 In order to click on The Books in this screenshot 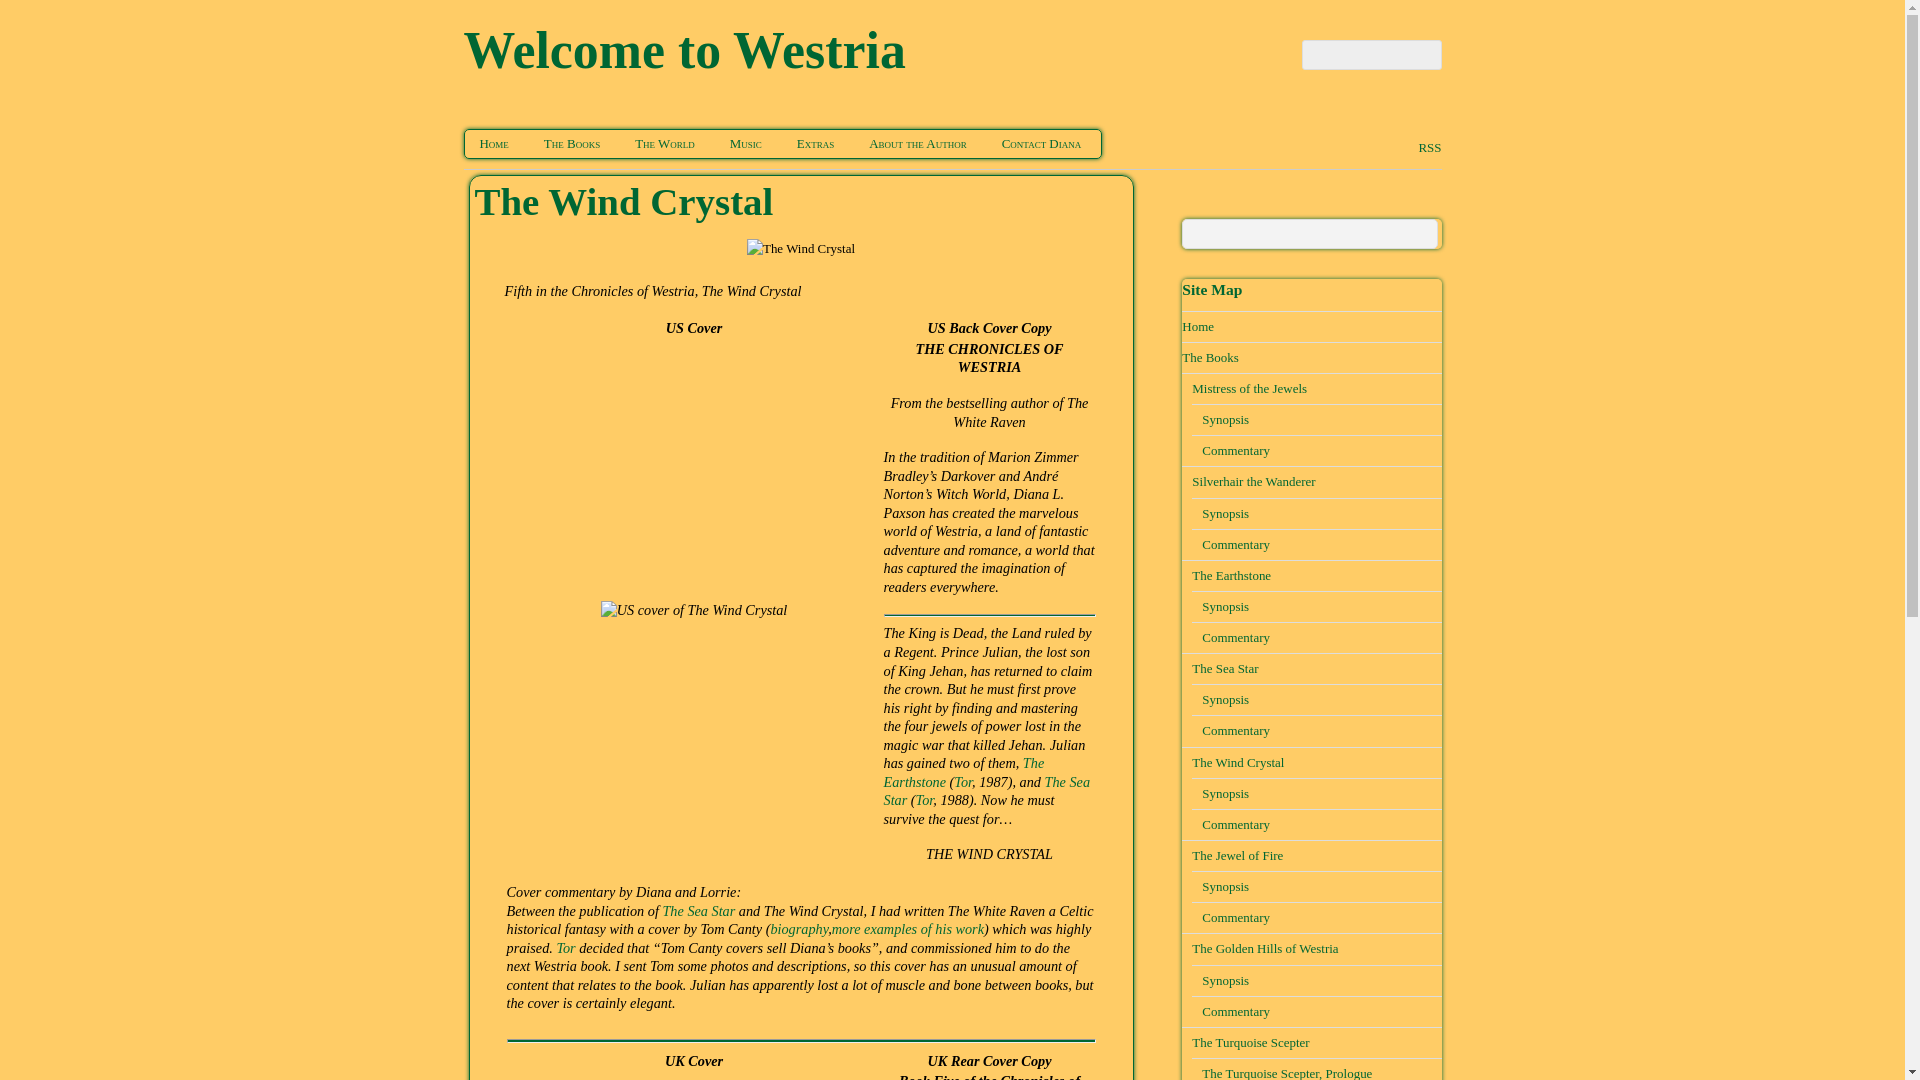, I will do `click(572, 143)`.